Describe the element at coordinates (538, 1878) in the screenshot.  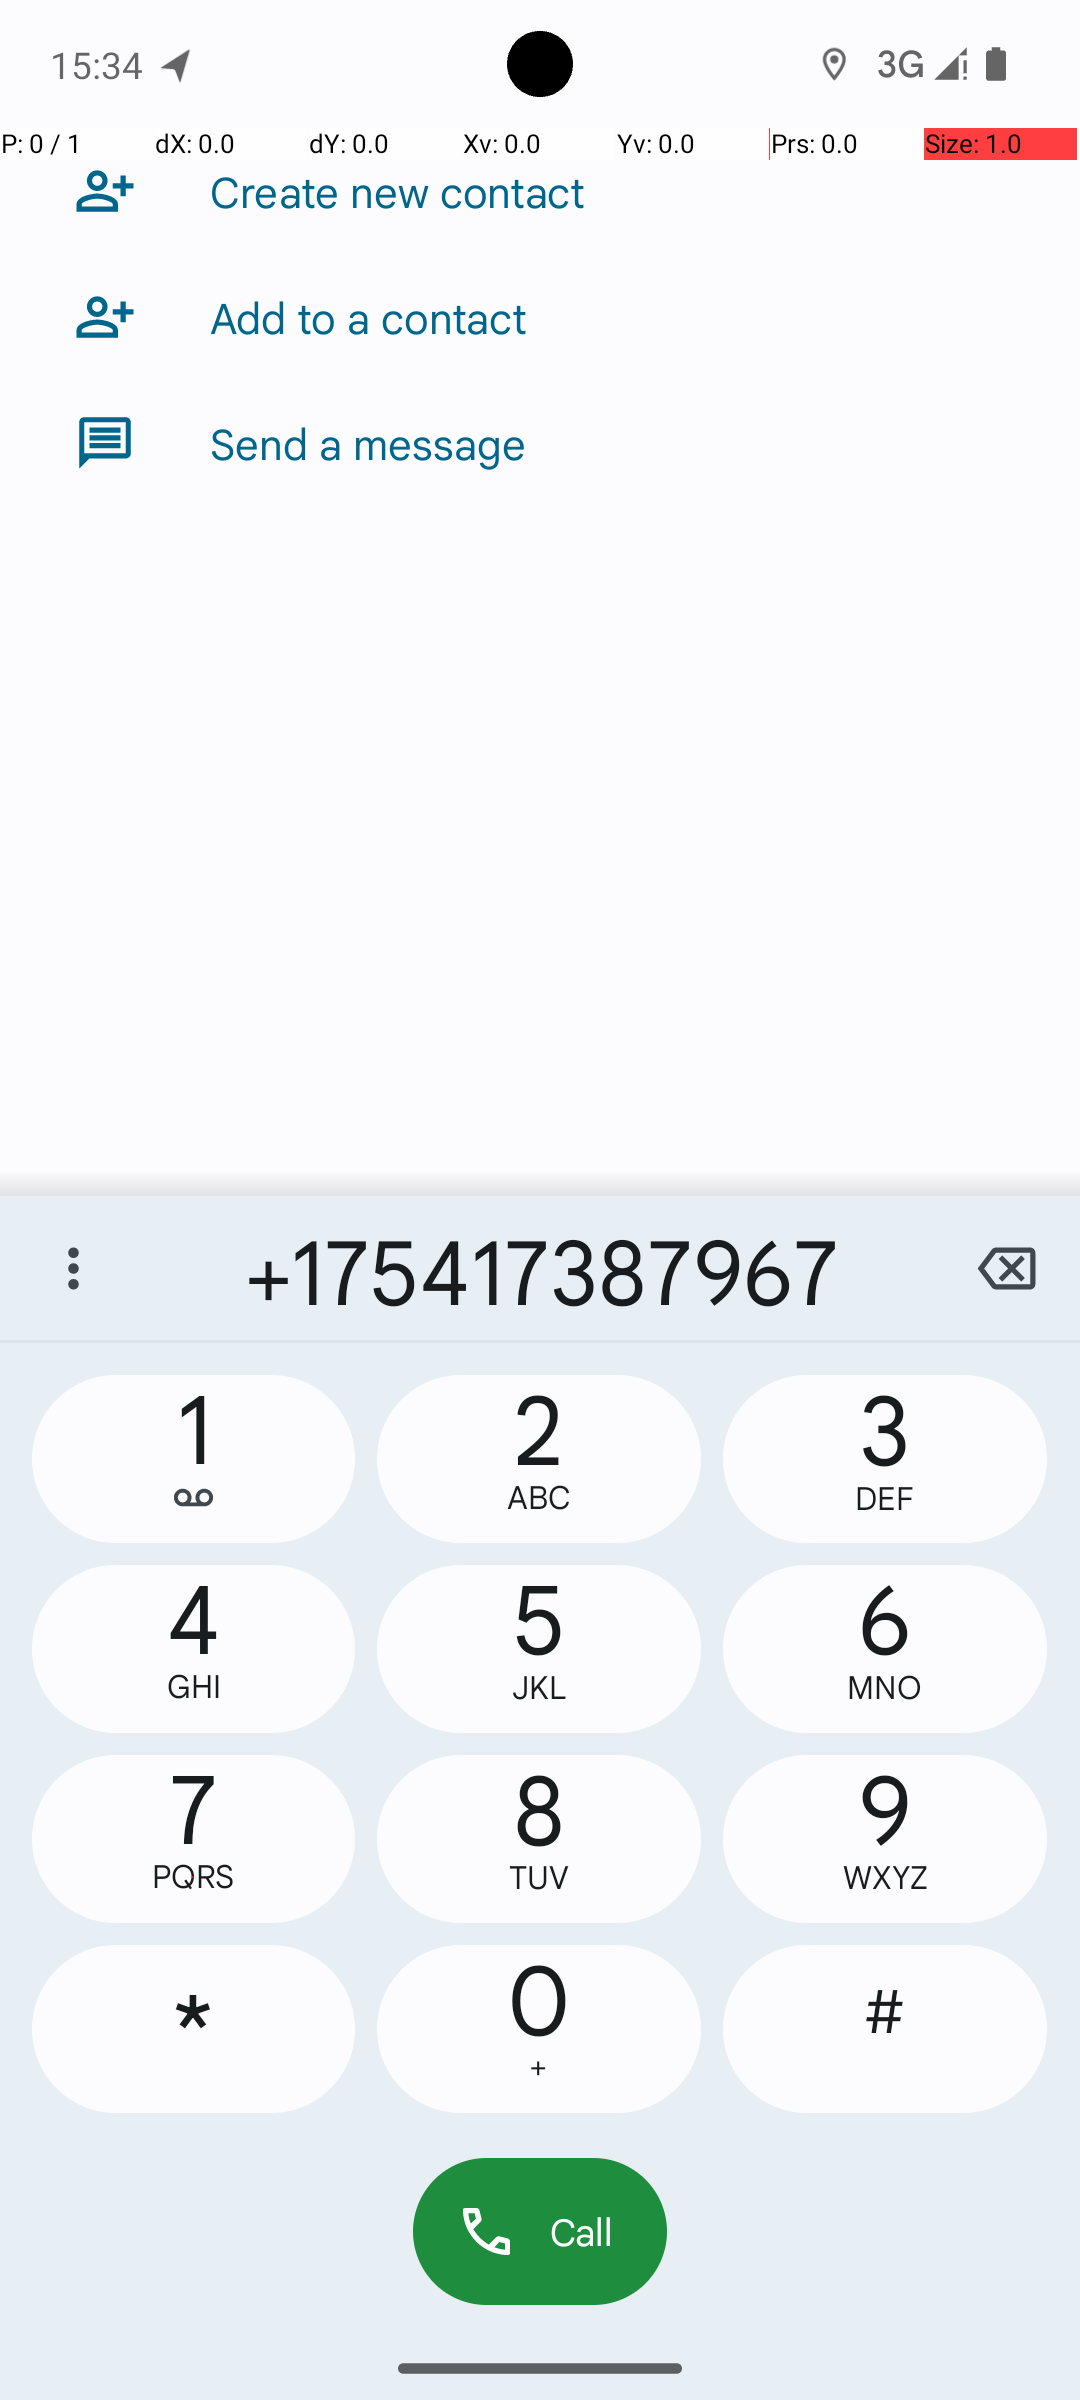
I see `TUV` at that location.